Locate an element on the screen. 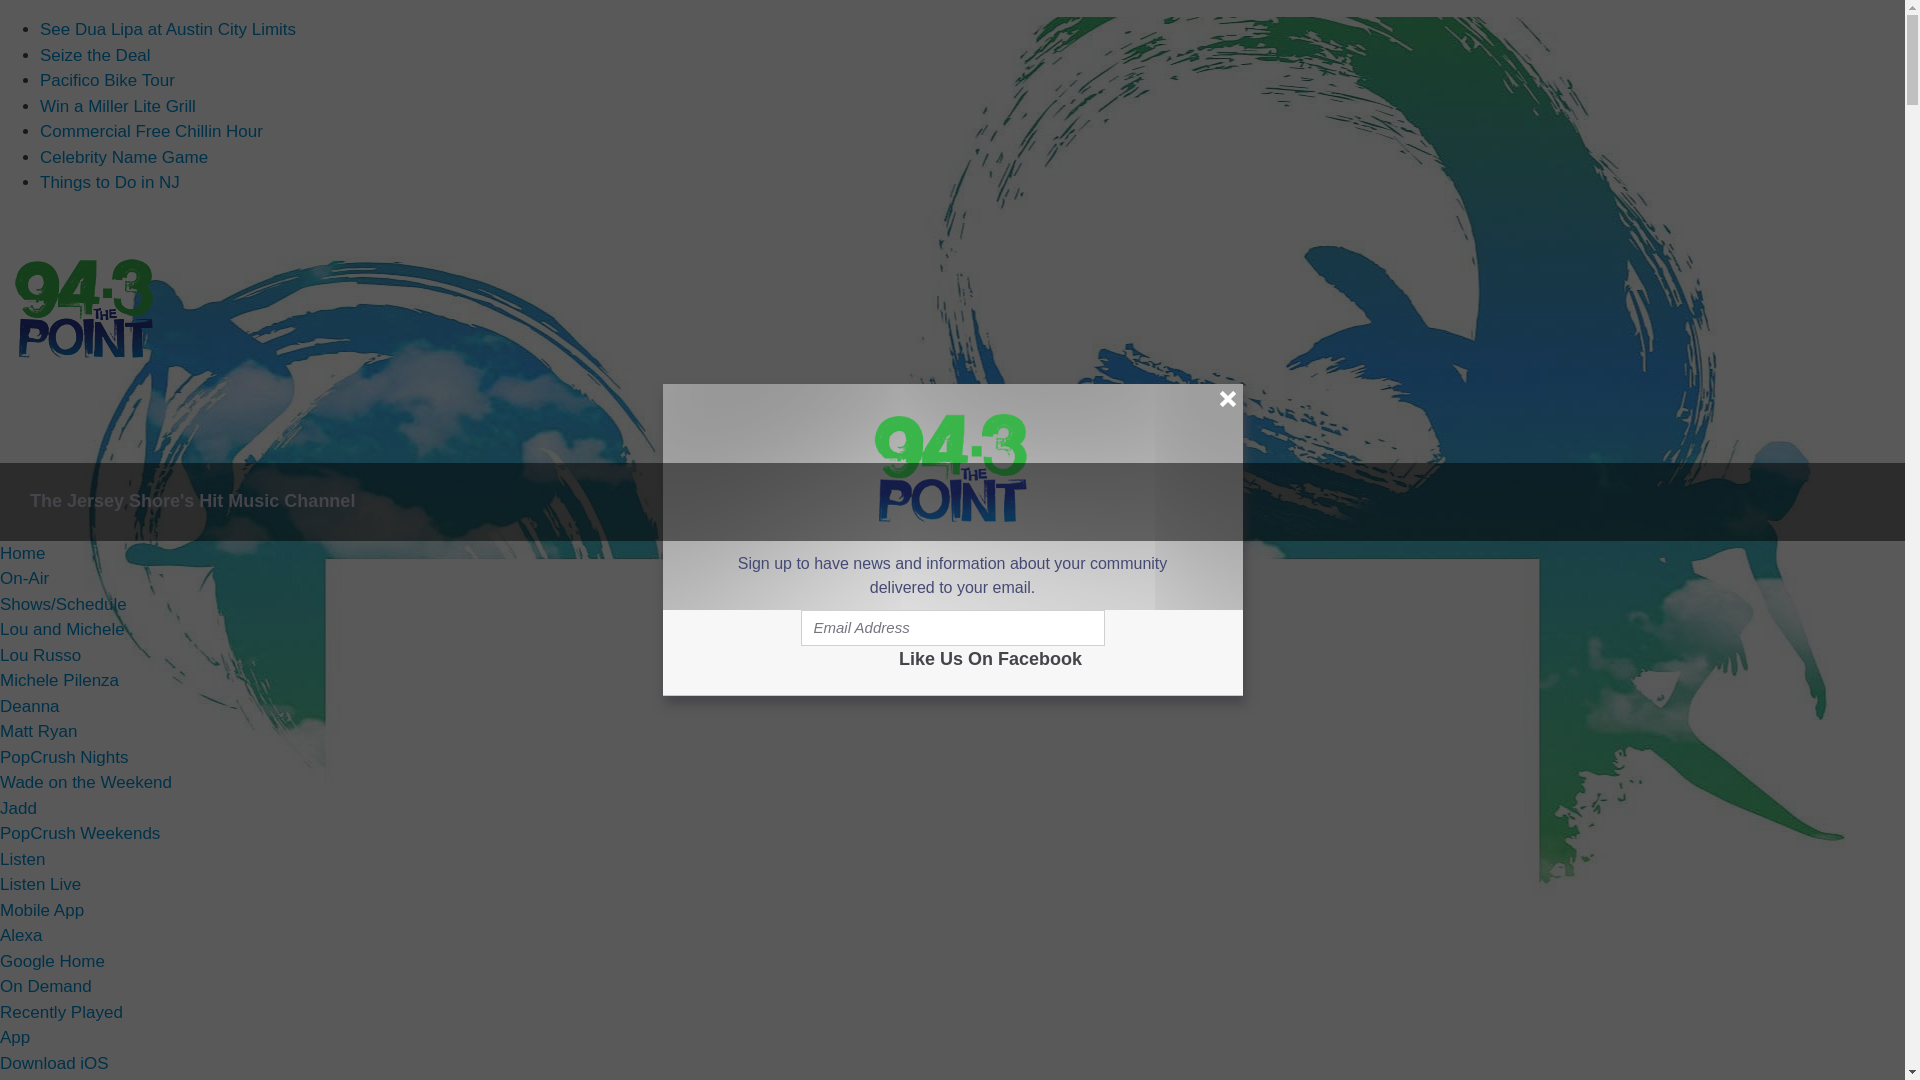 The width and height of the screenshot is (1920, 1080). Email Address is located at coordinates (952, 628).